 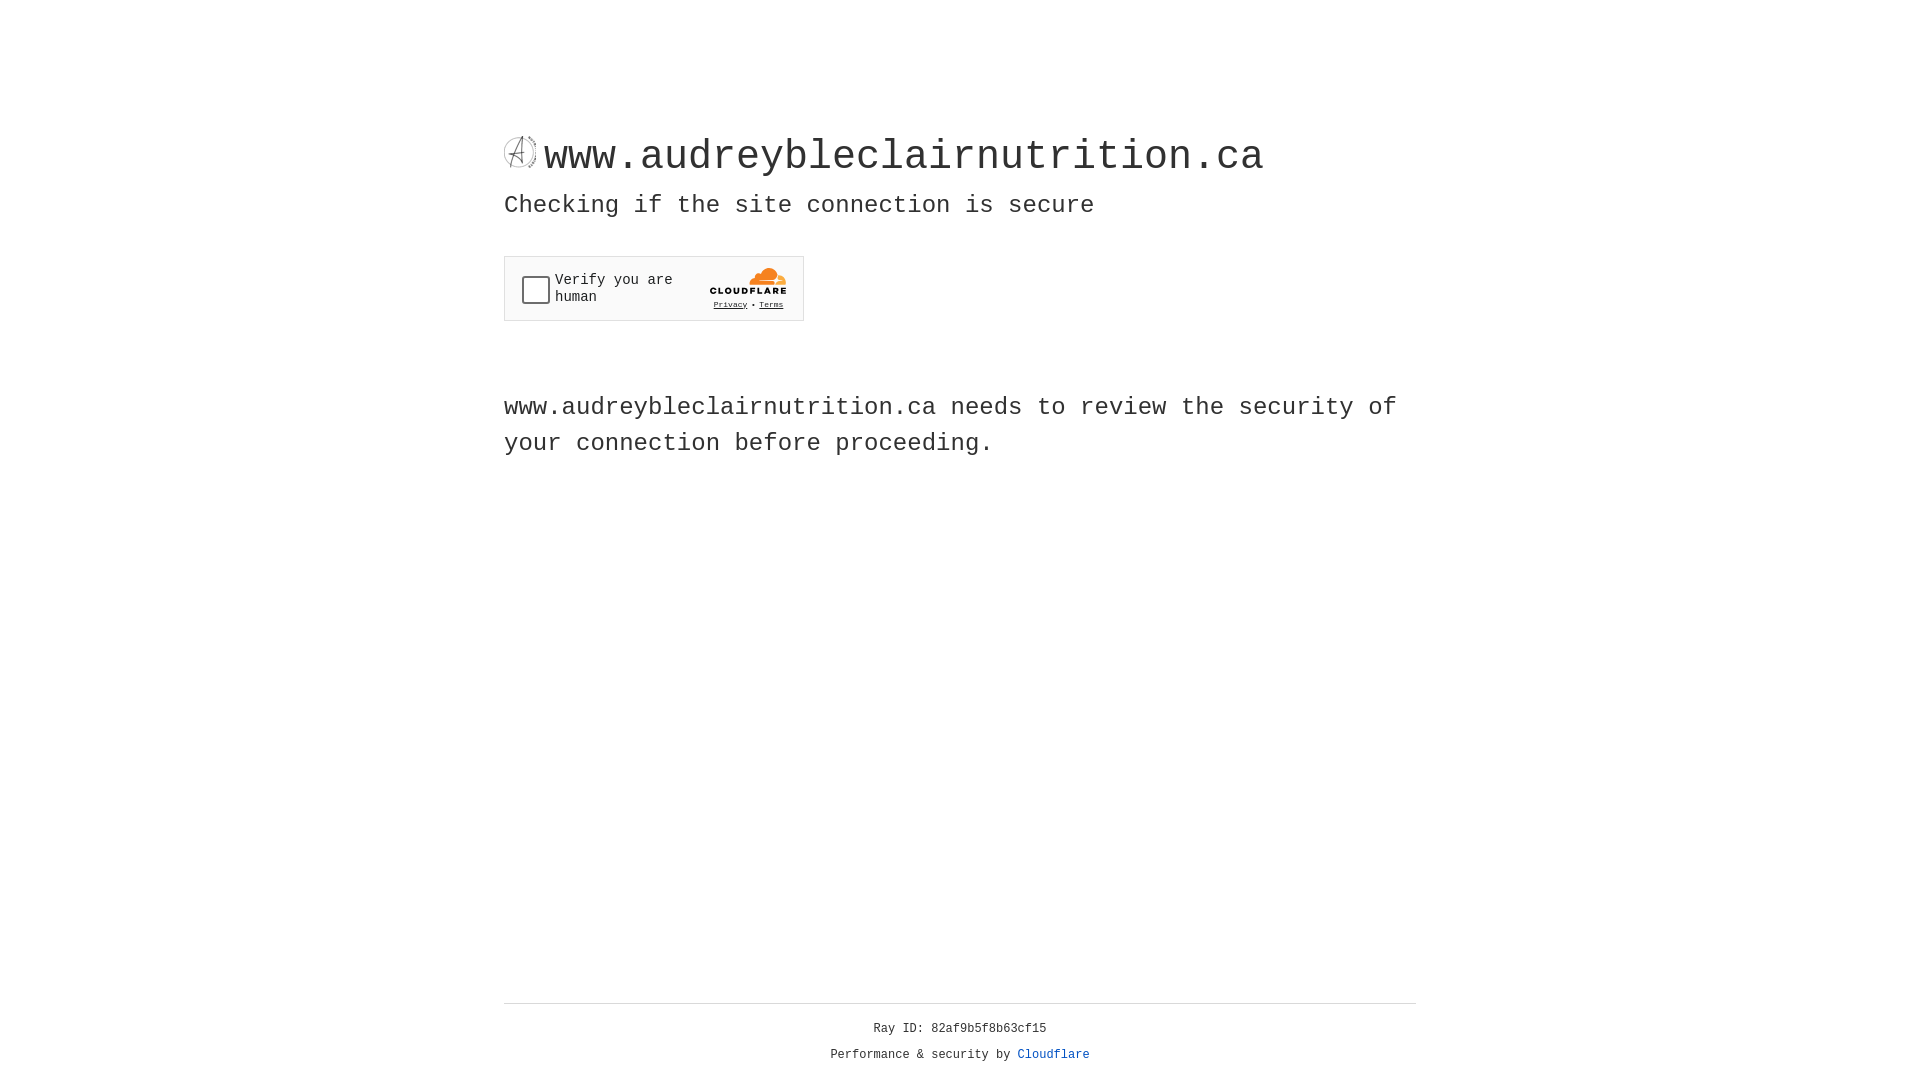 I want to click on Cloudflare, so click(x=1054, y=1055).